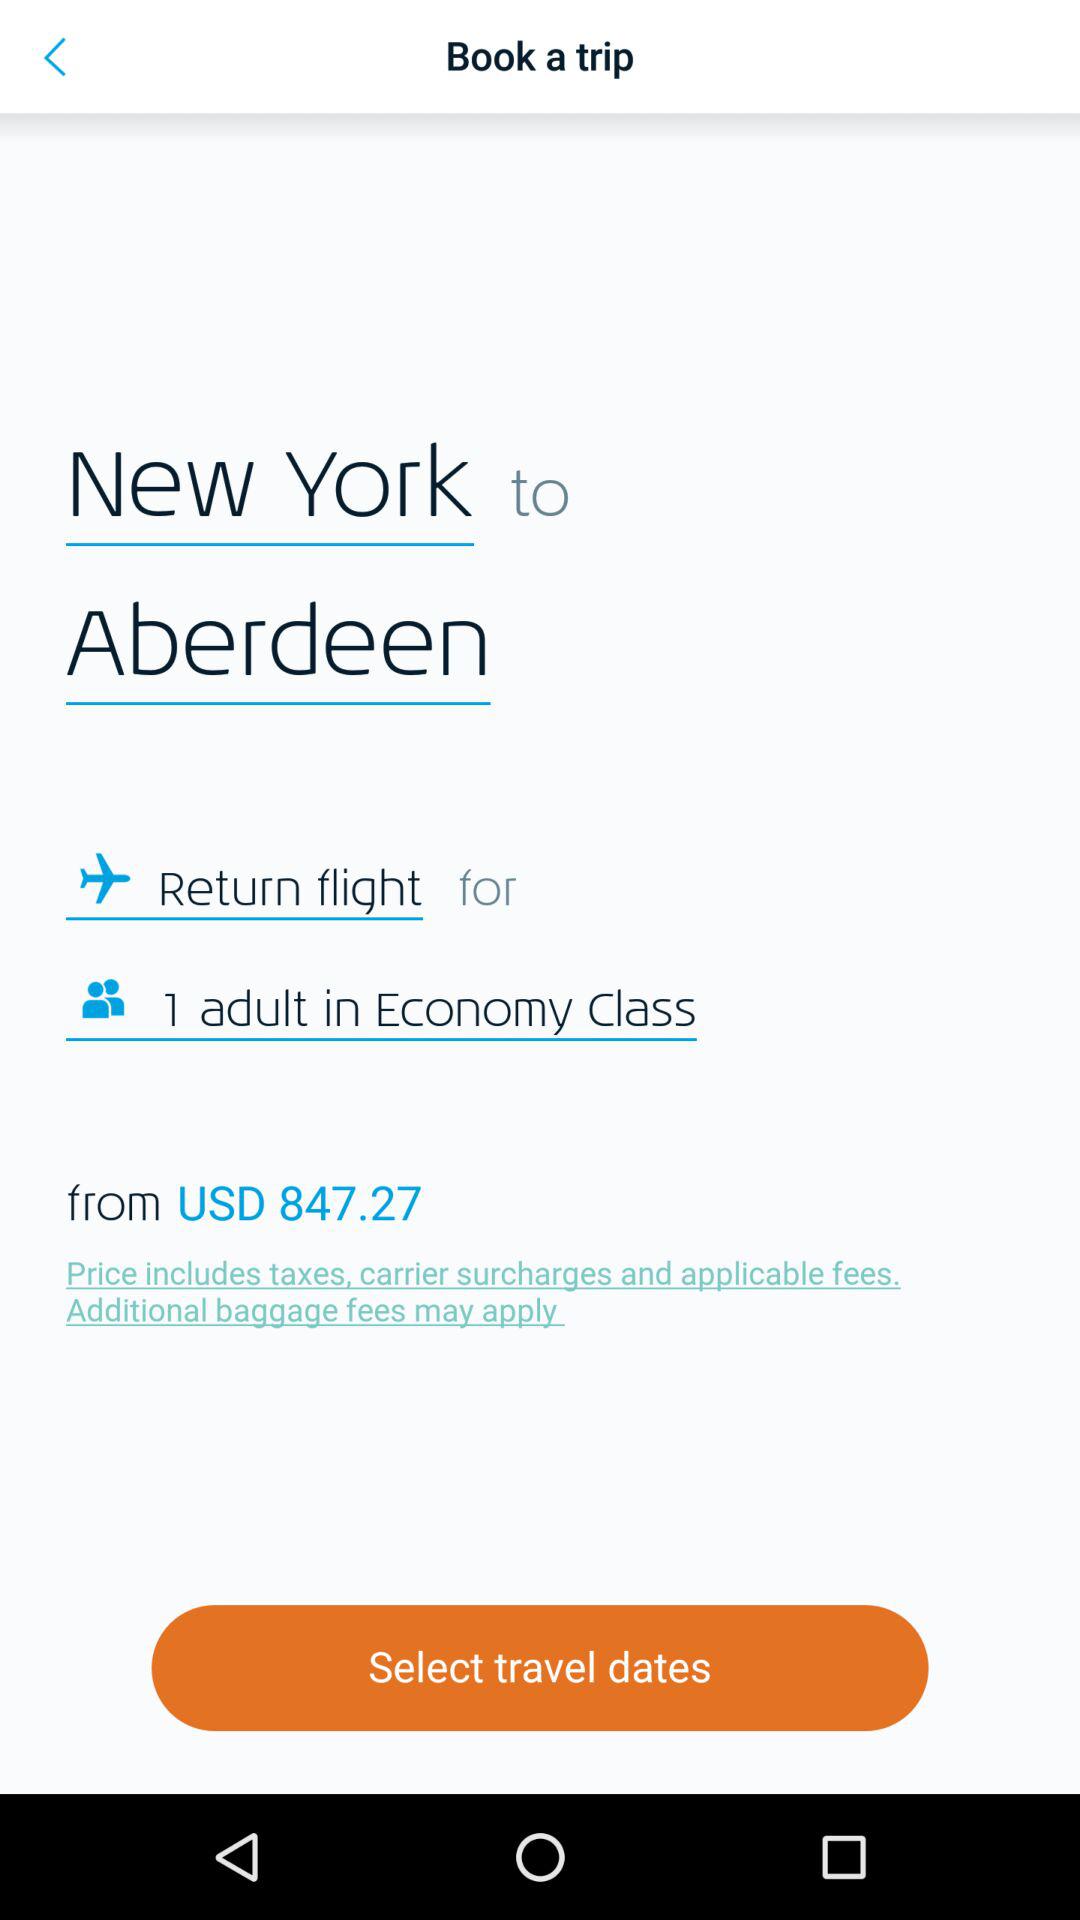 The width and height of the screenshot is (1080, 1920). What do you see at coordinates (270, 486) in the screenshot?
I see `click item next to the to icon` at bounding box center [270, 486].